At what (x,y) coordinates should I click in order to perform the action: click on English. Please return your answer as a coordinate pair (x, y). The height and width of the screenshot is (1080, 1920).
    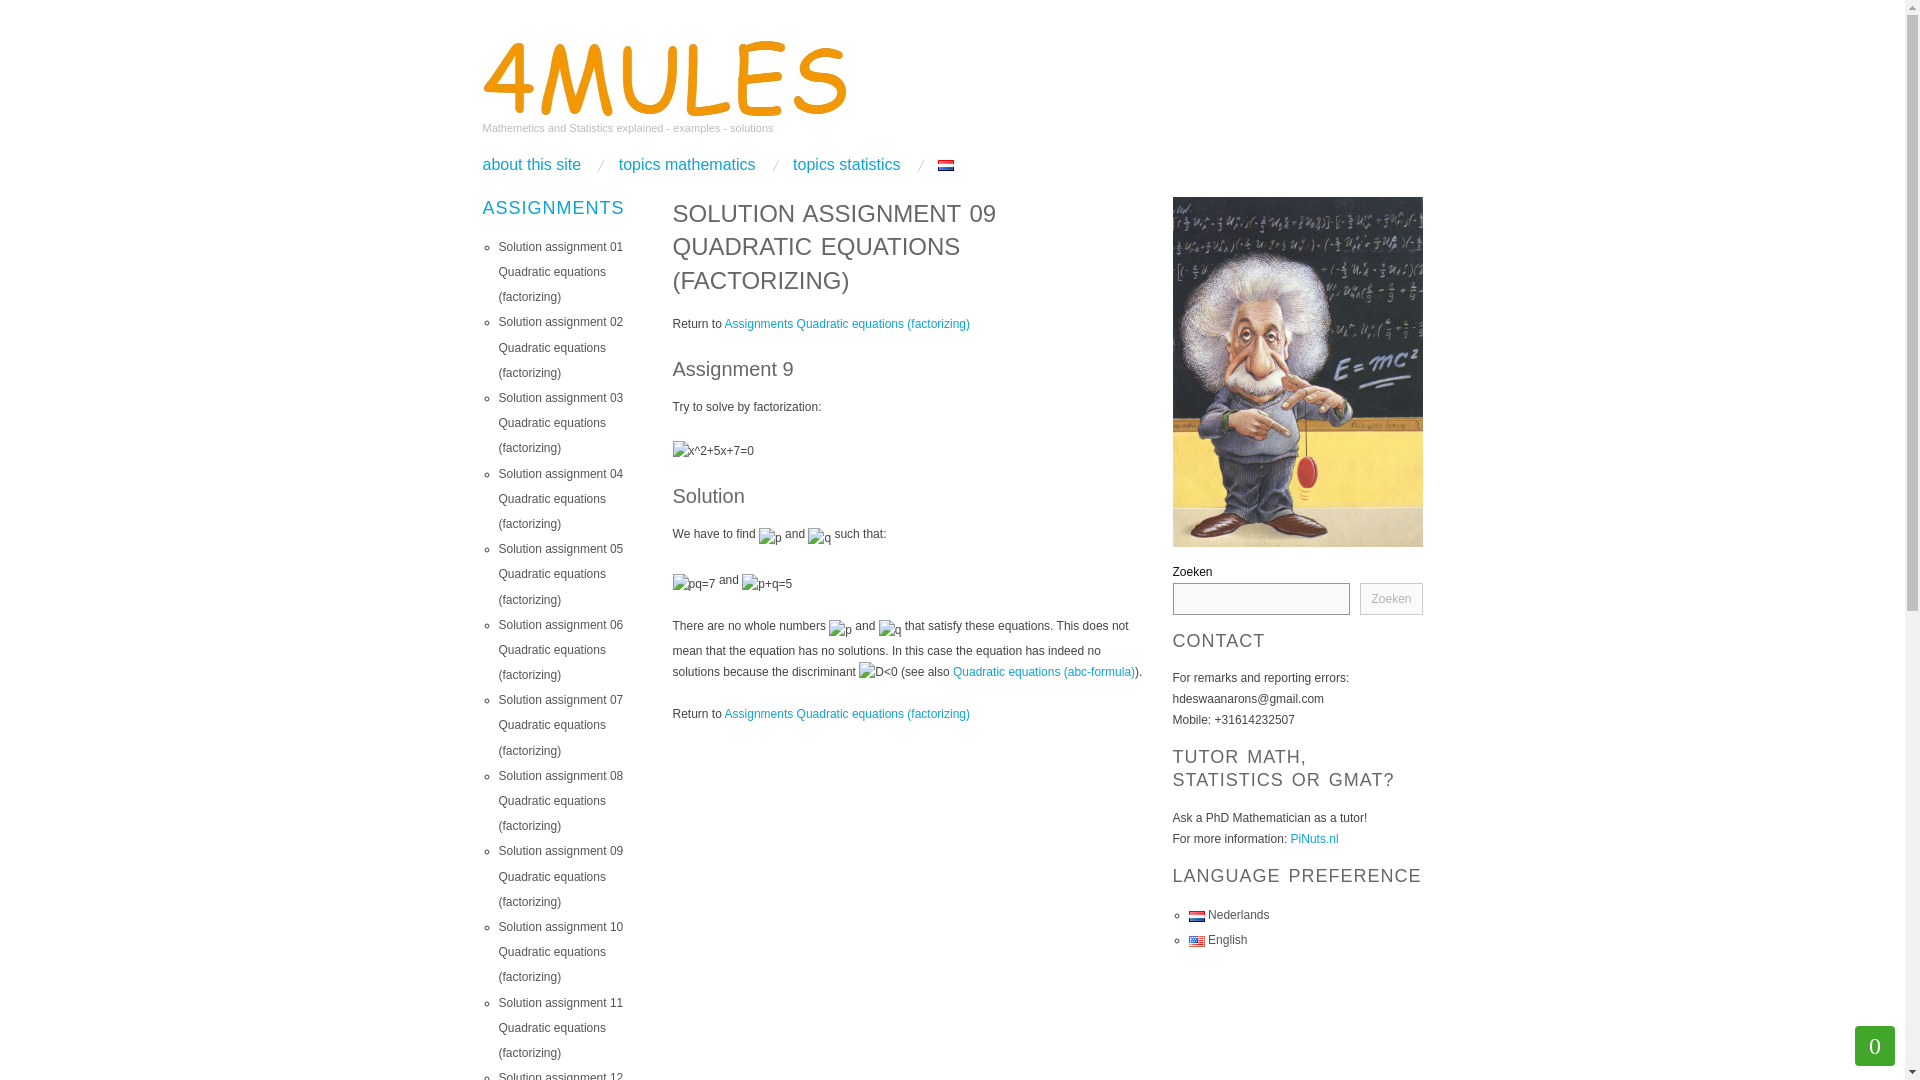
    Looking at the image, I should click on (1218, 940).